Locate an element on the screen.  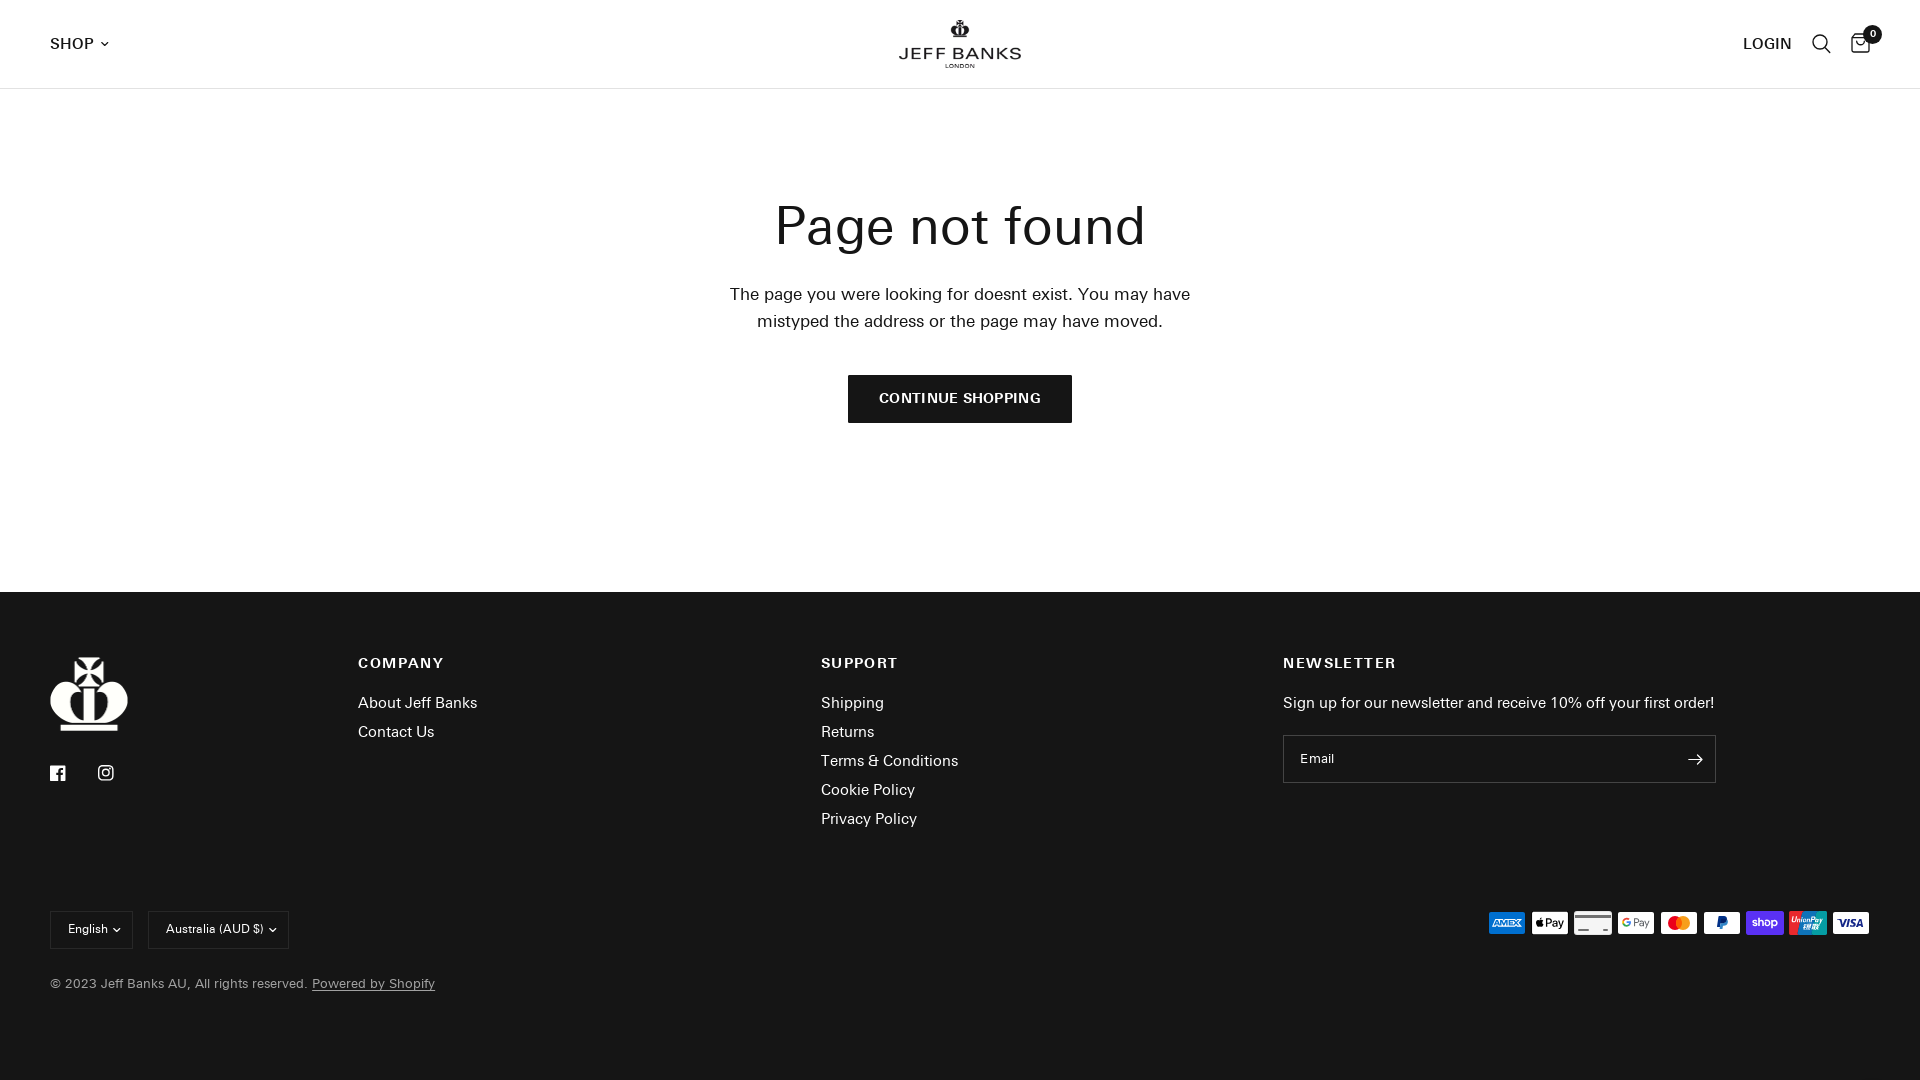
CONTINUE SHOPPING is located at coordinates (960, 399).